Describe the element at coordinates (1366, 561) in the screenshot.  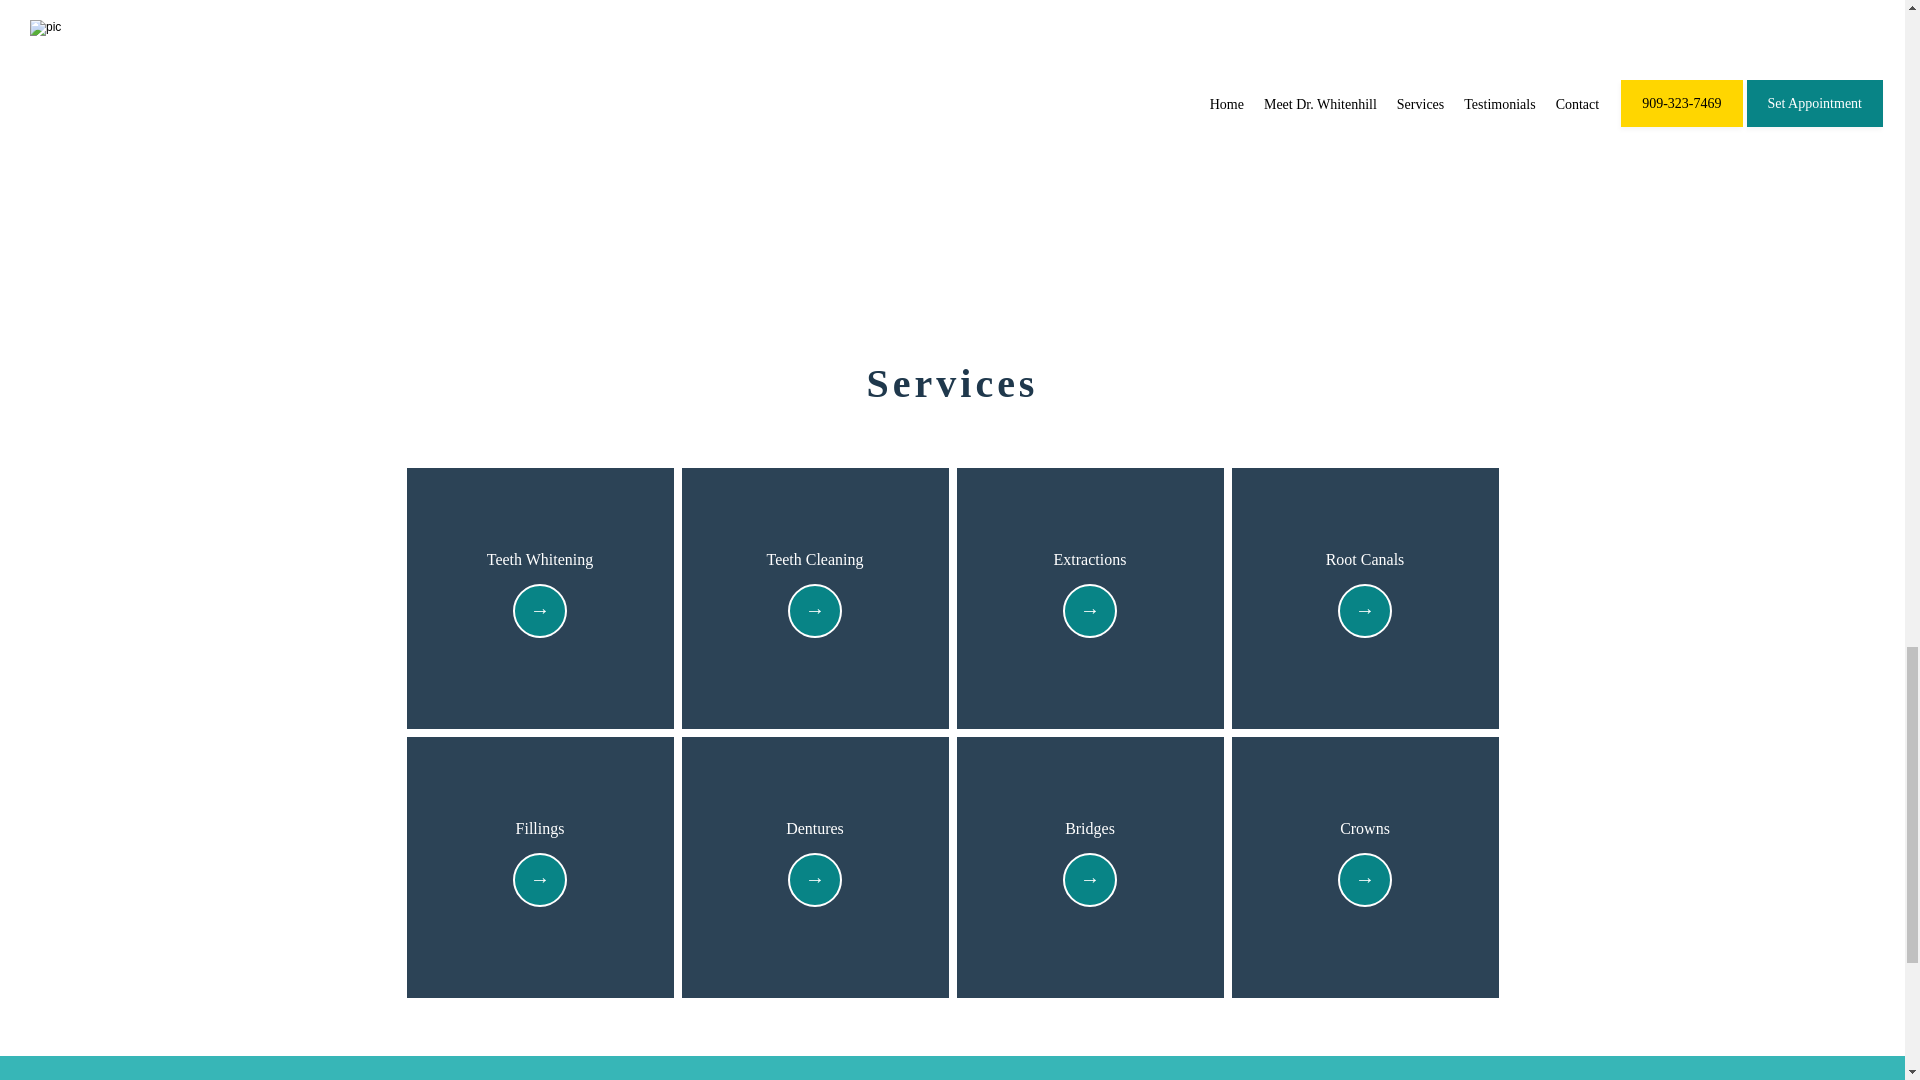
I see `Root Canals` at that location.